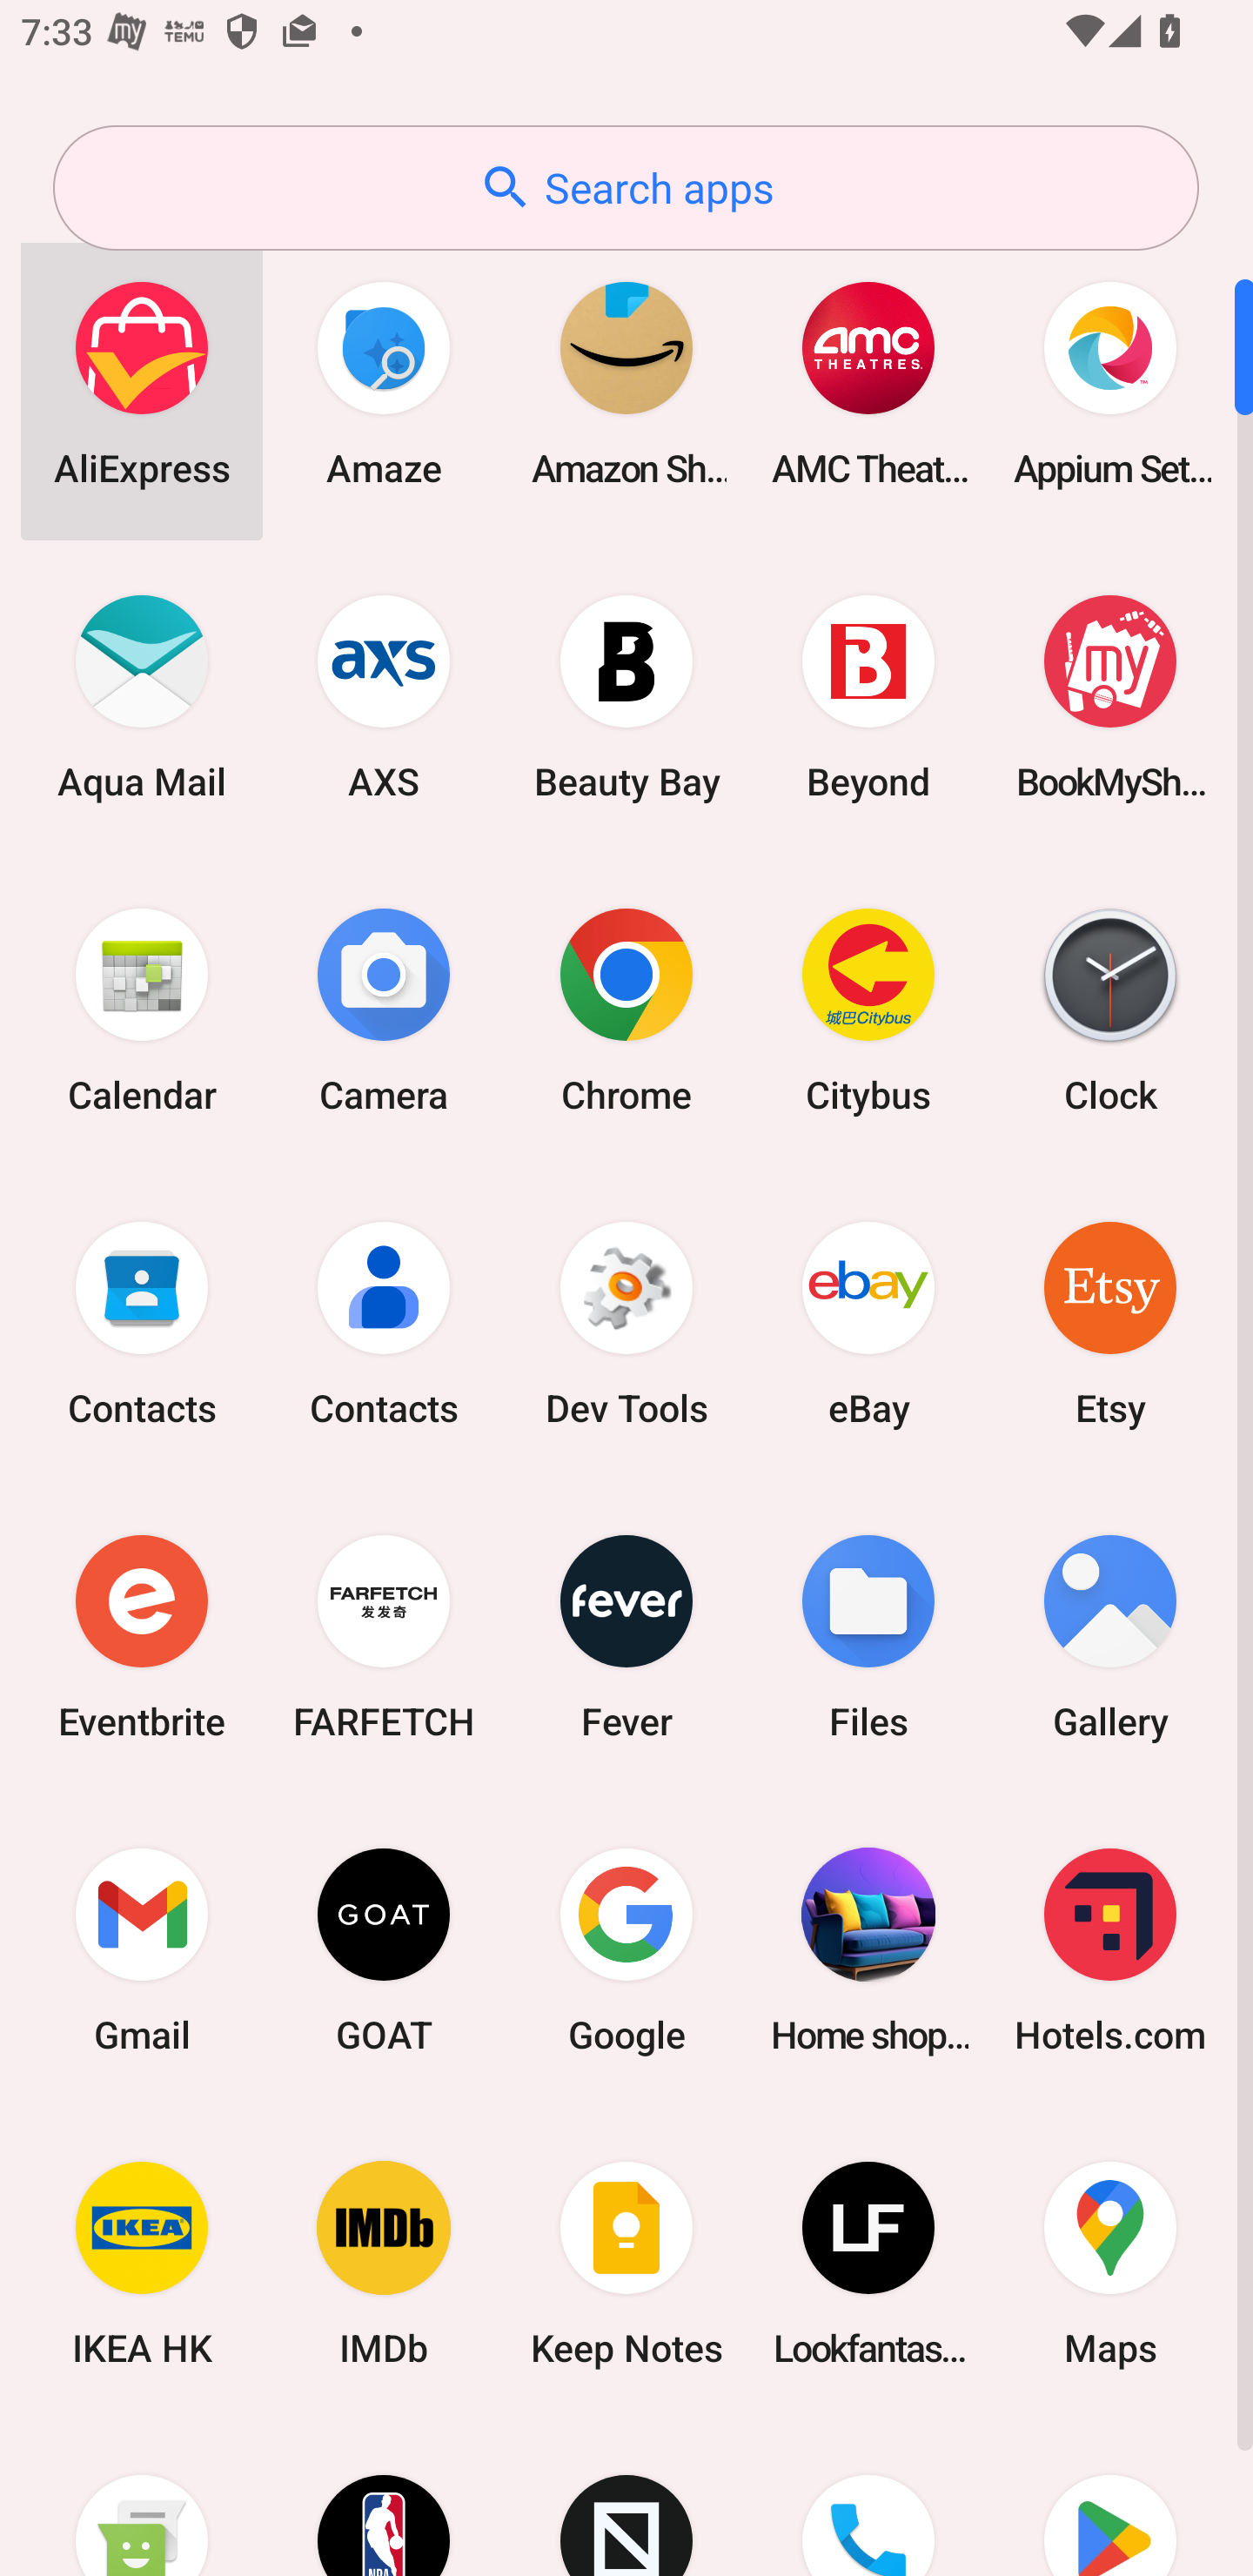 Image resolution: width=1253 pixels, height=2576 pixels. What do you see at coordinates (384, 2264) in the screenshot?
I see `IMDb` at bounding box center [384, 2264].